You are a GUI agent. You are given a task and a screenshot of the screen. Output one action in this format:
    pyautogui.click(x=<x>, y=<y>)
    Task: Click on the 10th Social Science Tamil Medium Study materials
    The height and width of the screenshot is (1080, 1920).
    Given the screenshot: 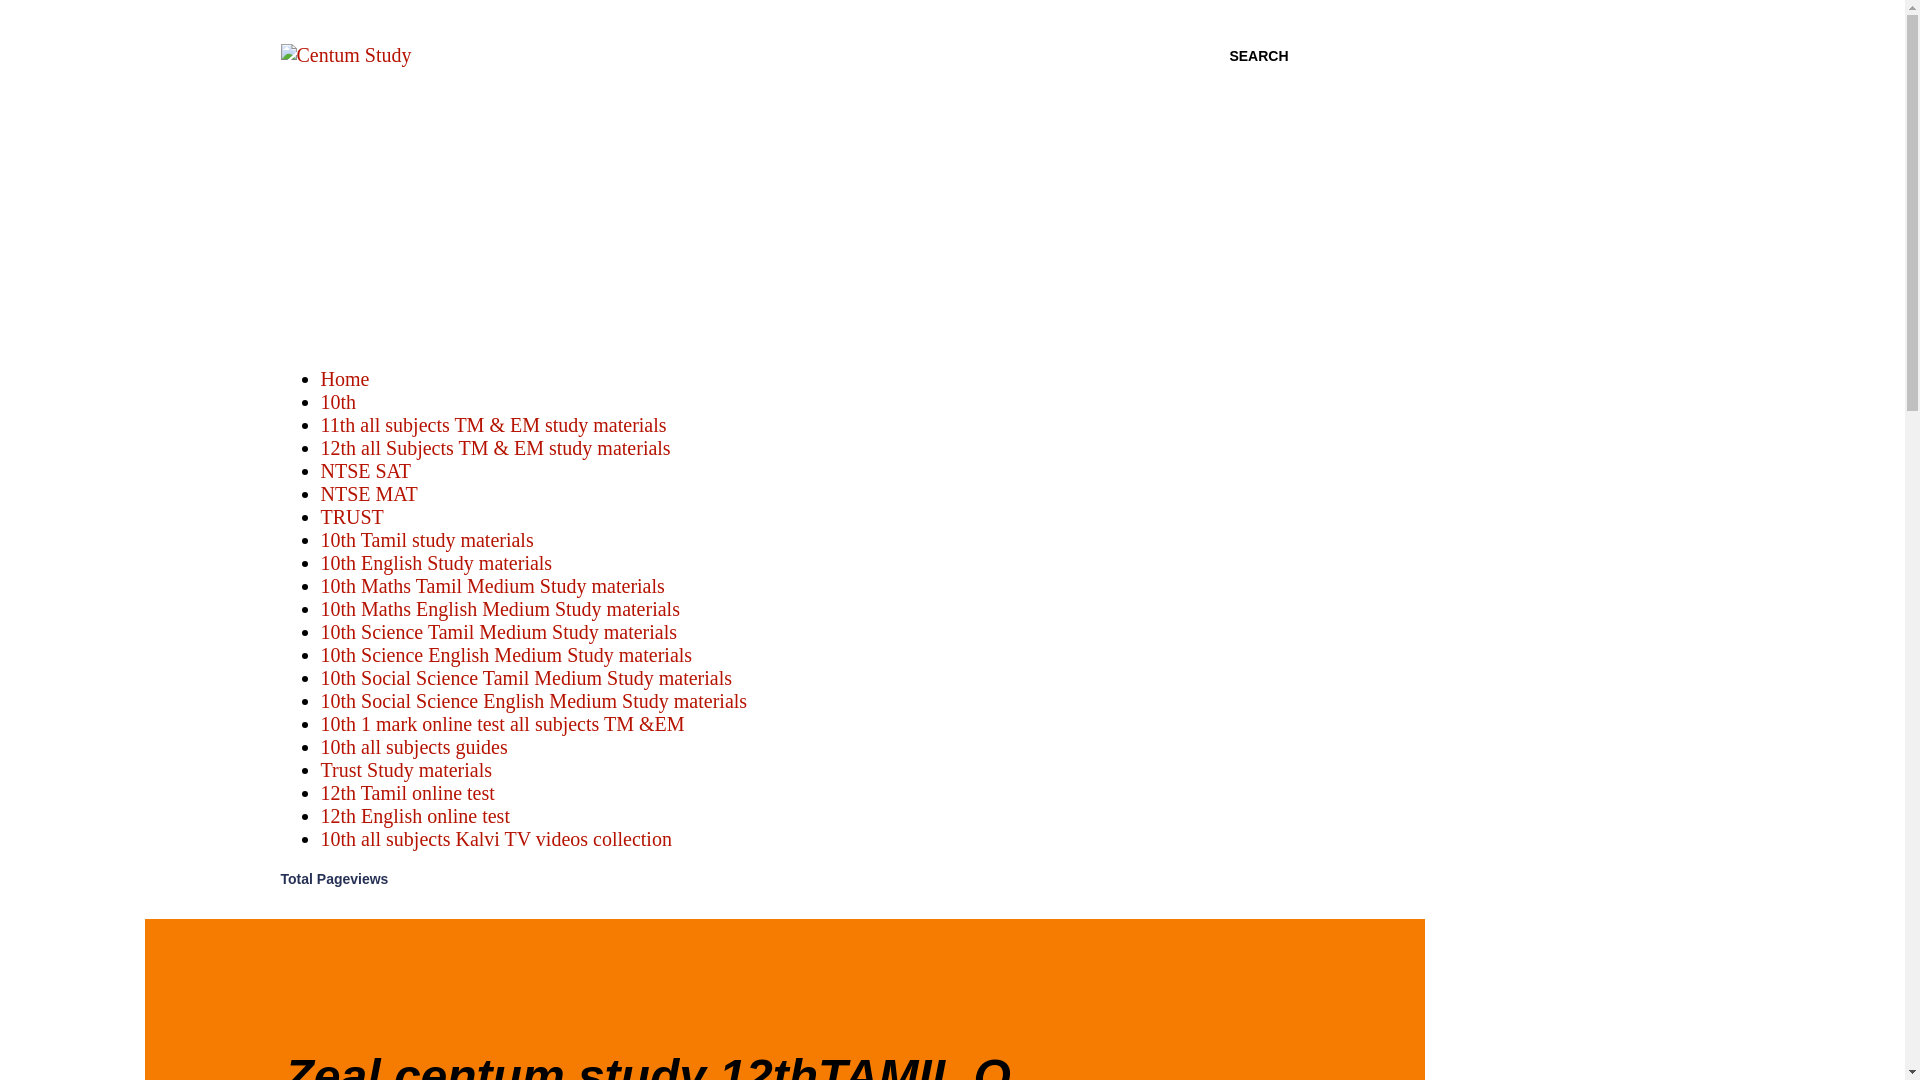 What is the action you would take?
    pyautogui.click(x=526, y=678)
    